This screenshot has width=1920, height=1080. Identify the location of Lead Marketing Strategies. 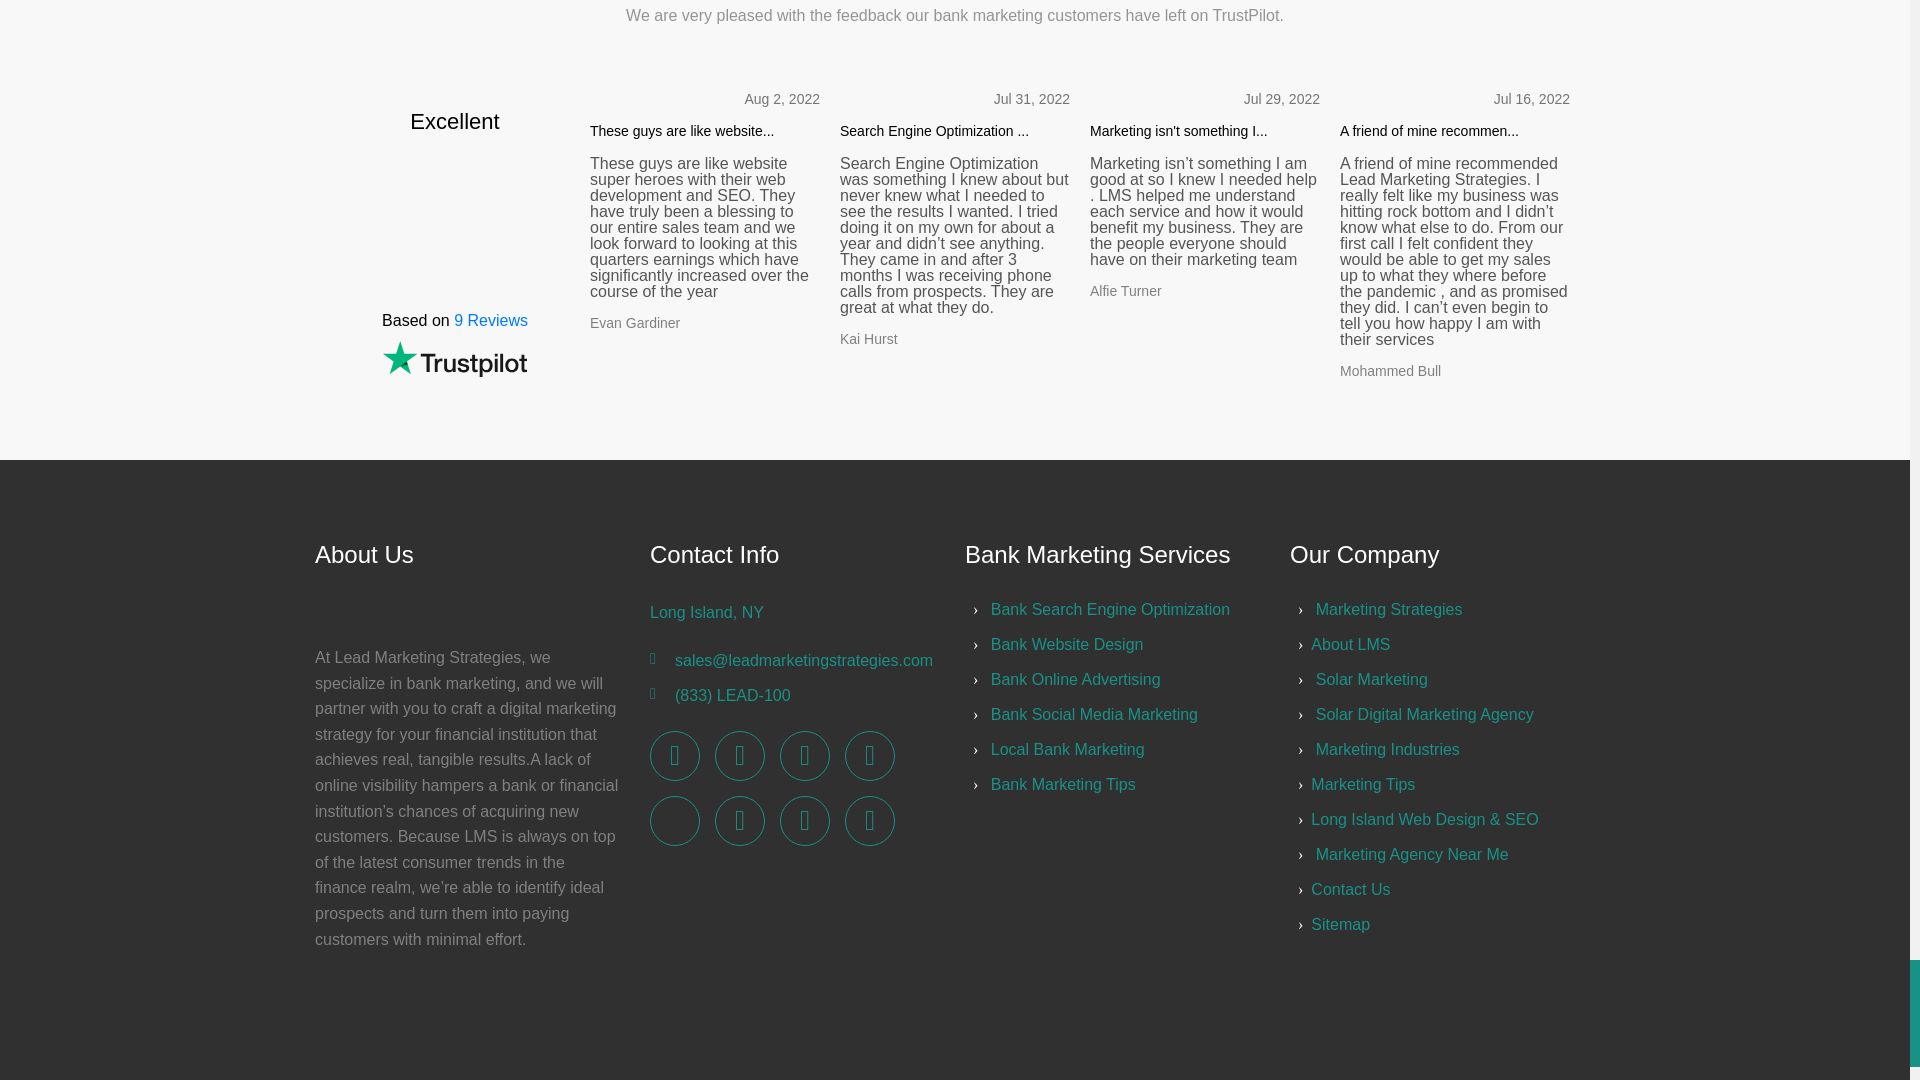
(739, 756).